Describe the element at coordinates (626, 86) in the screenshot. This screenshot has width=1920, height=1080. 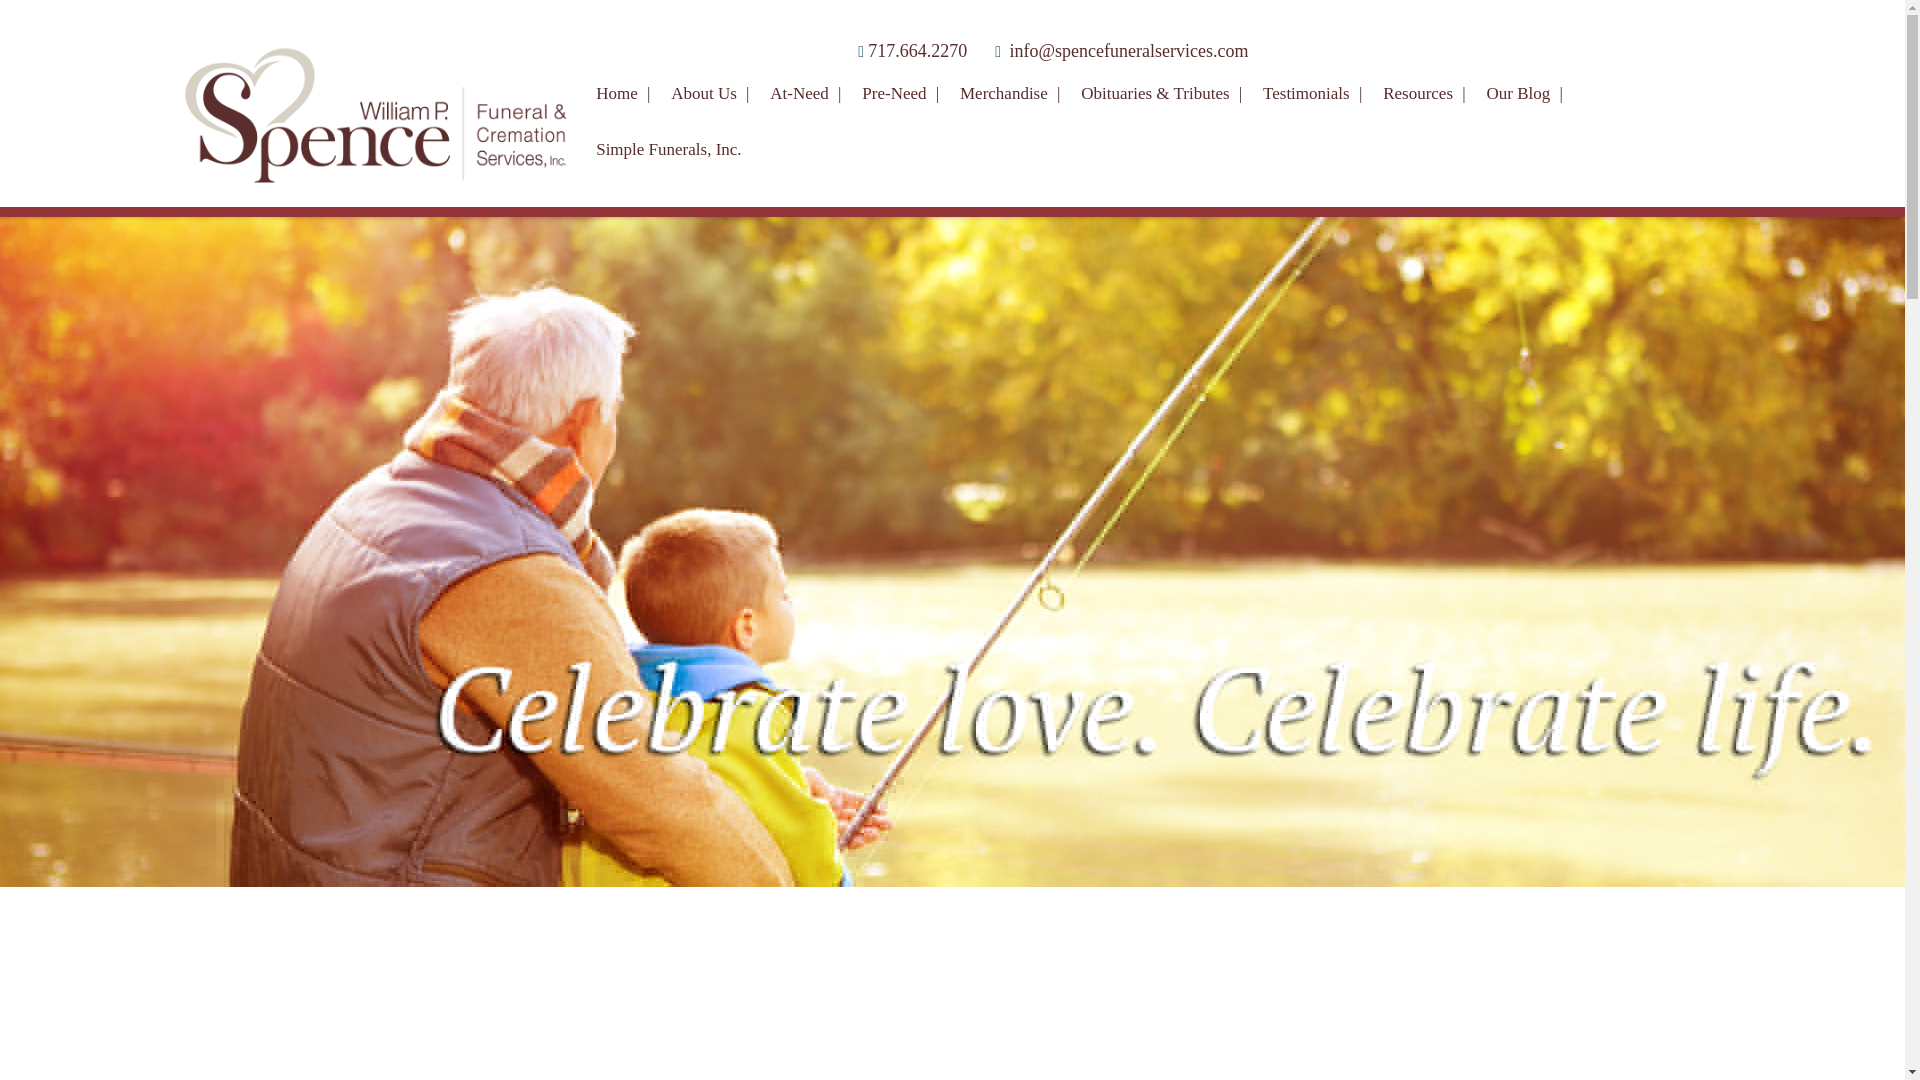
I see `Home` at that location.